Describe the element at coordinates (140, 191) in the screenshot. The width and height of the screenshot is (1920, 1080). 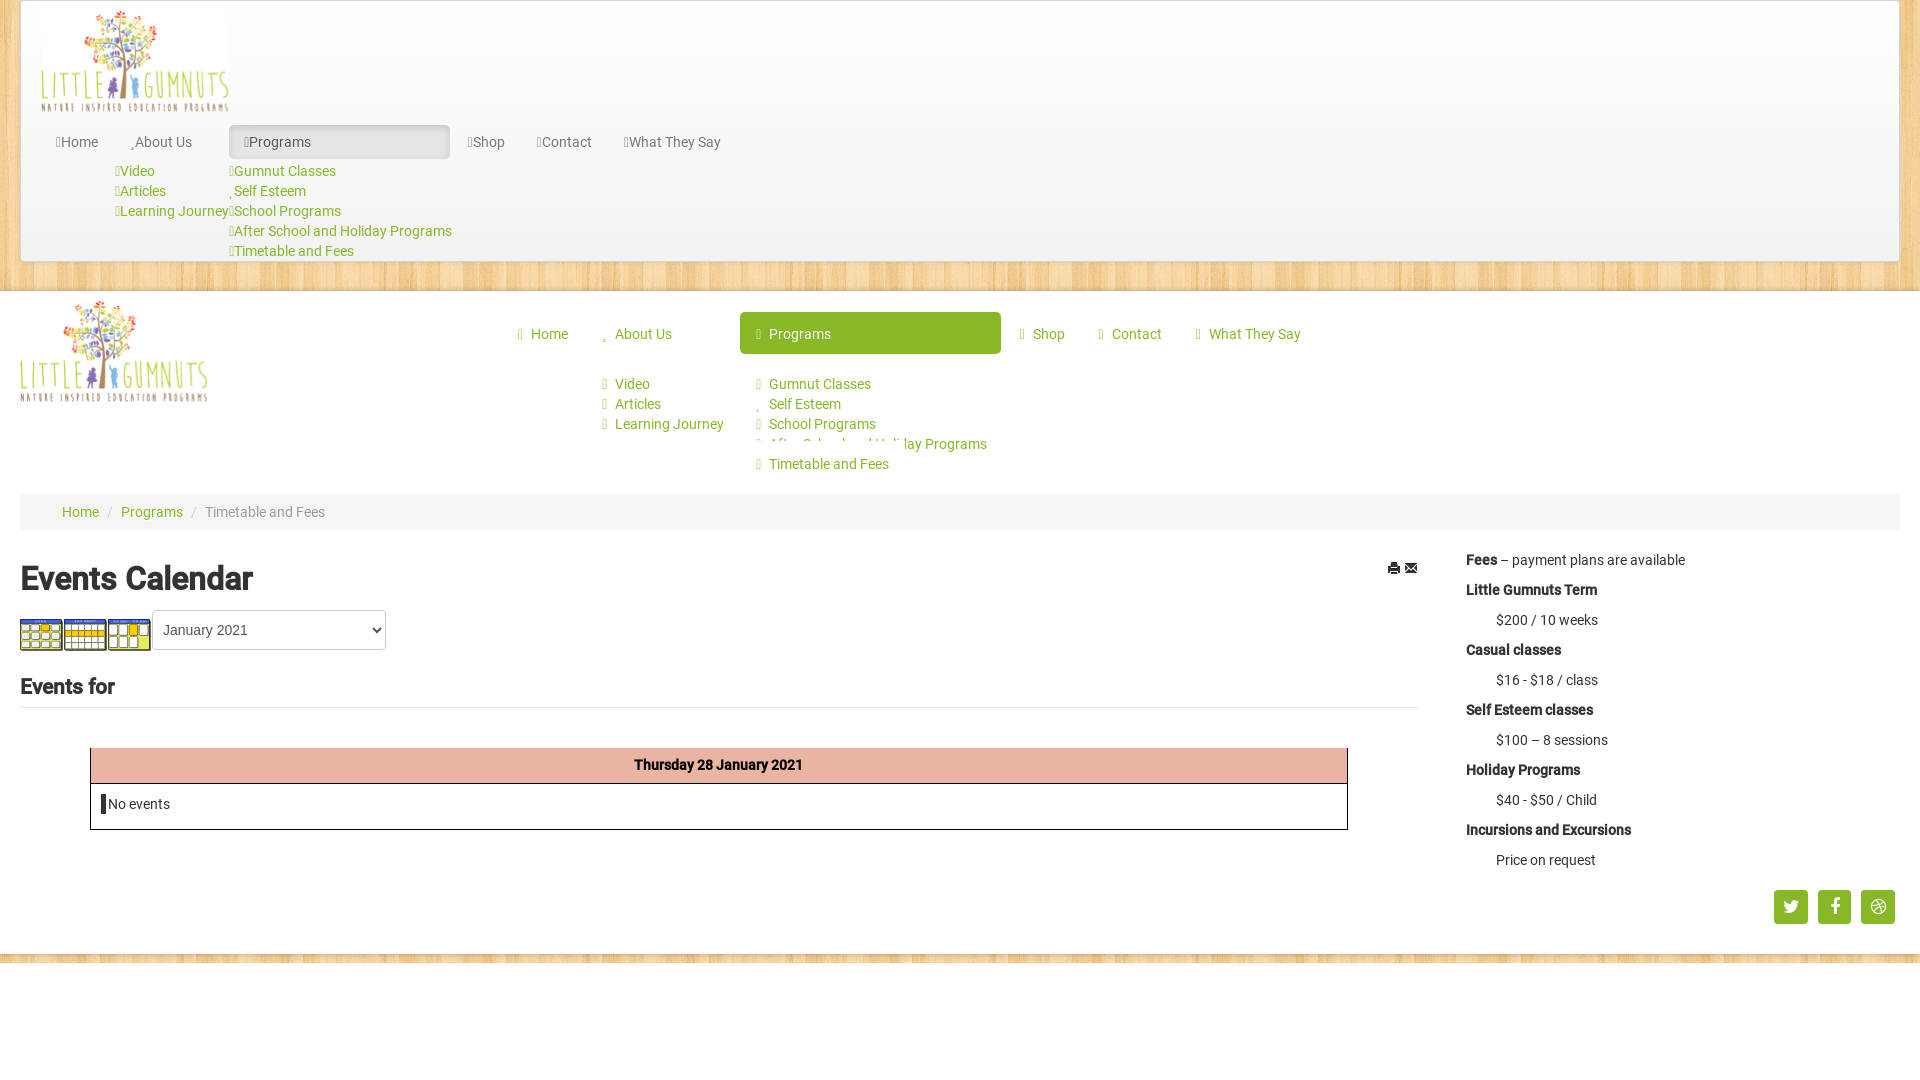
I see `Articles` at that location.